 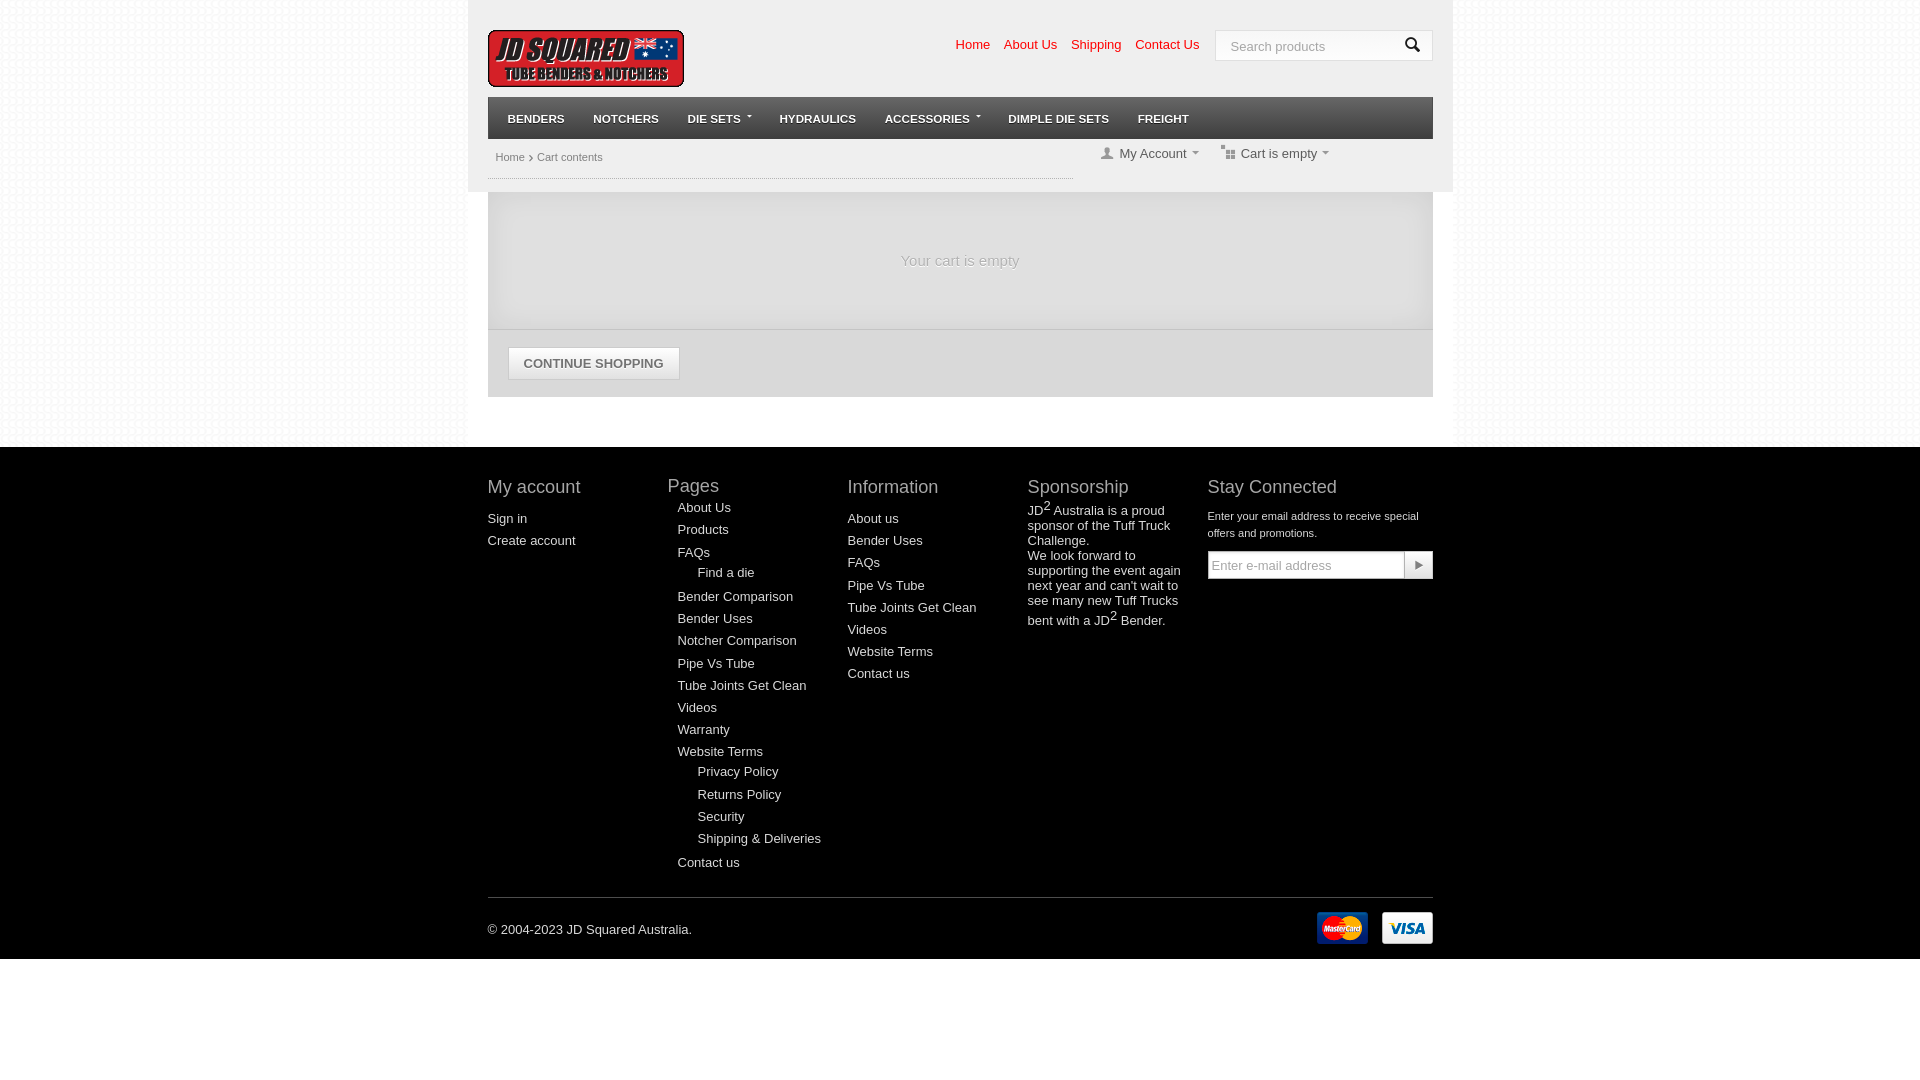 What do you see at coordinates (716, 618) in the screenshot?
I see `Bender Uses` at bounding box center [716, 618].